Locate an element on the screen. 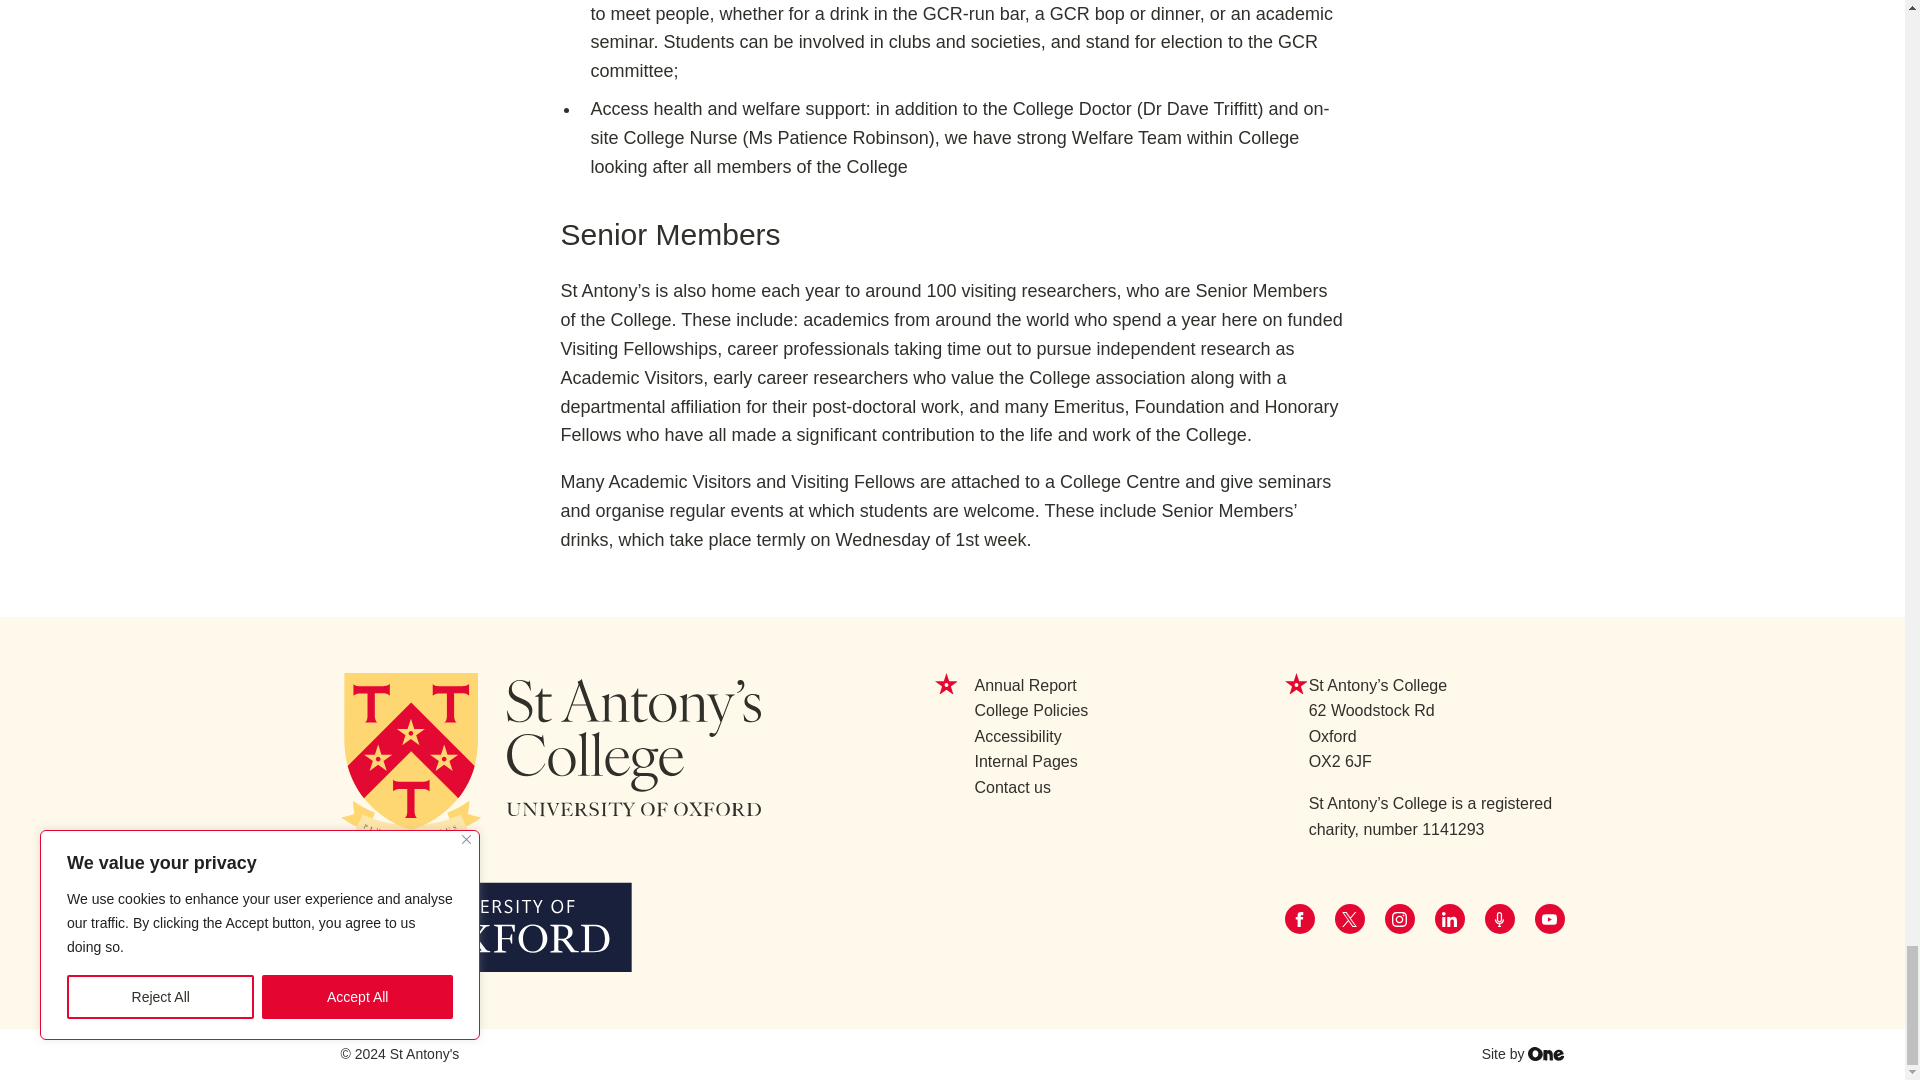 The height and width of the screenshot is (1080, 1920). Instagram logo is located at coordinates (1400, 918).